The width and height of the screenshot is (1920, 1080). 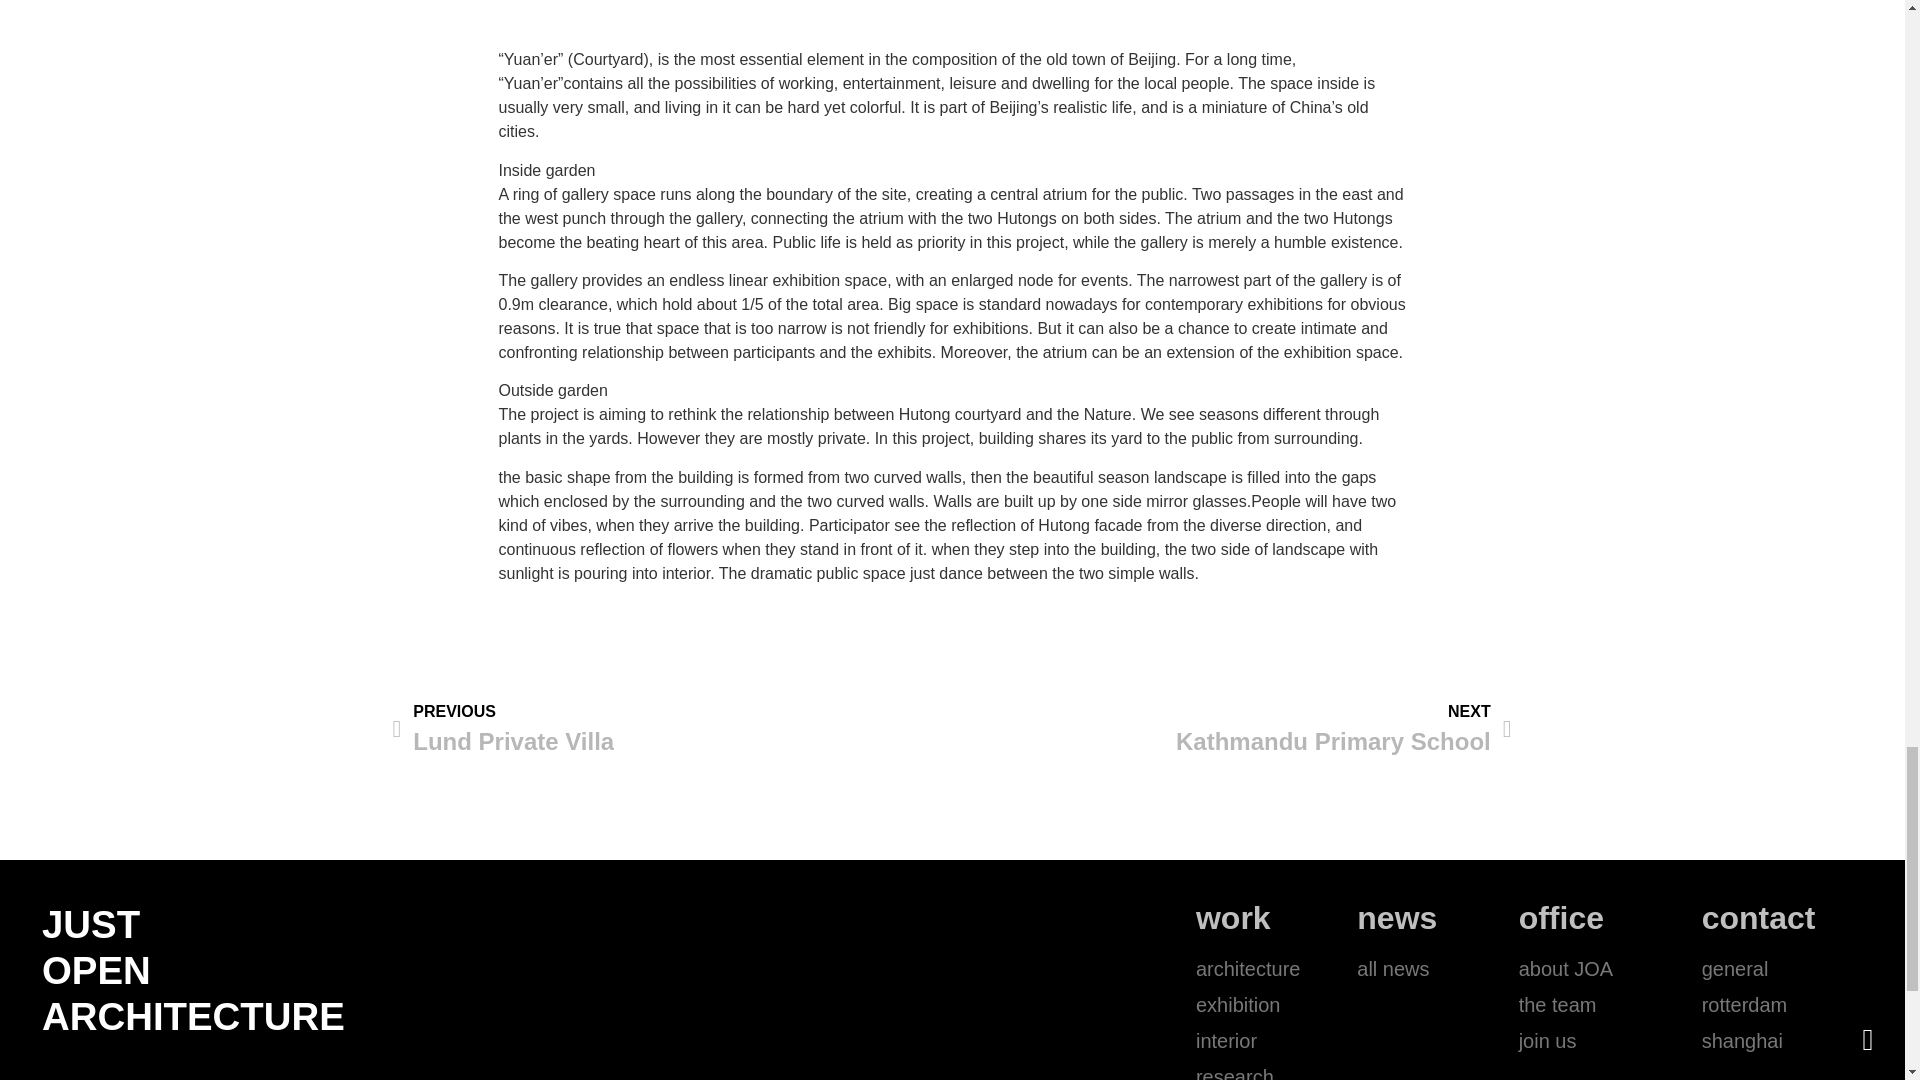 What do you see at coordinates (1610, 1041) in the screenshot?
I see `exhibition` at bounding box center [1610, 1041].